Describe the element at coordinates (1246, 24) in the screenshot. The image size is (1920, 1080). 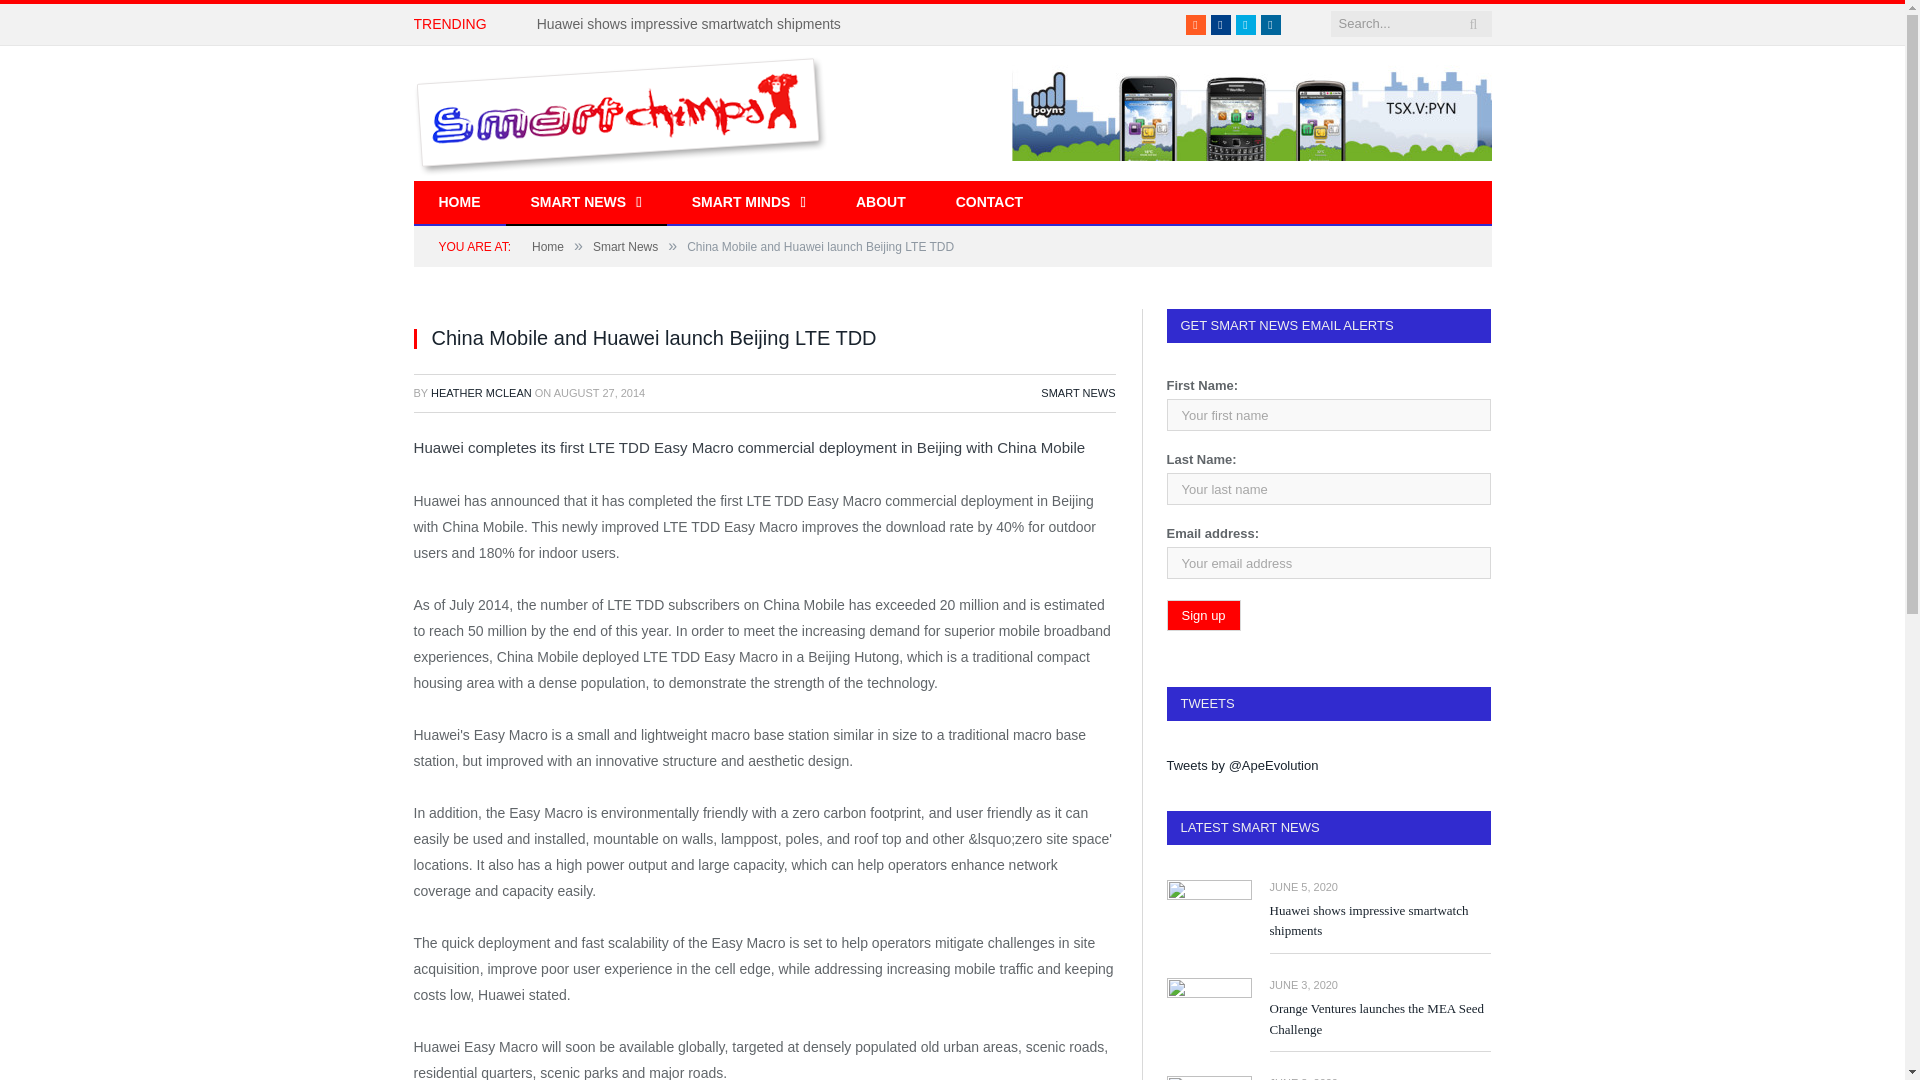
I see `Twitter` at that location.